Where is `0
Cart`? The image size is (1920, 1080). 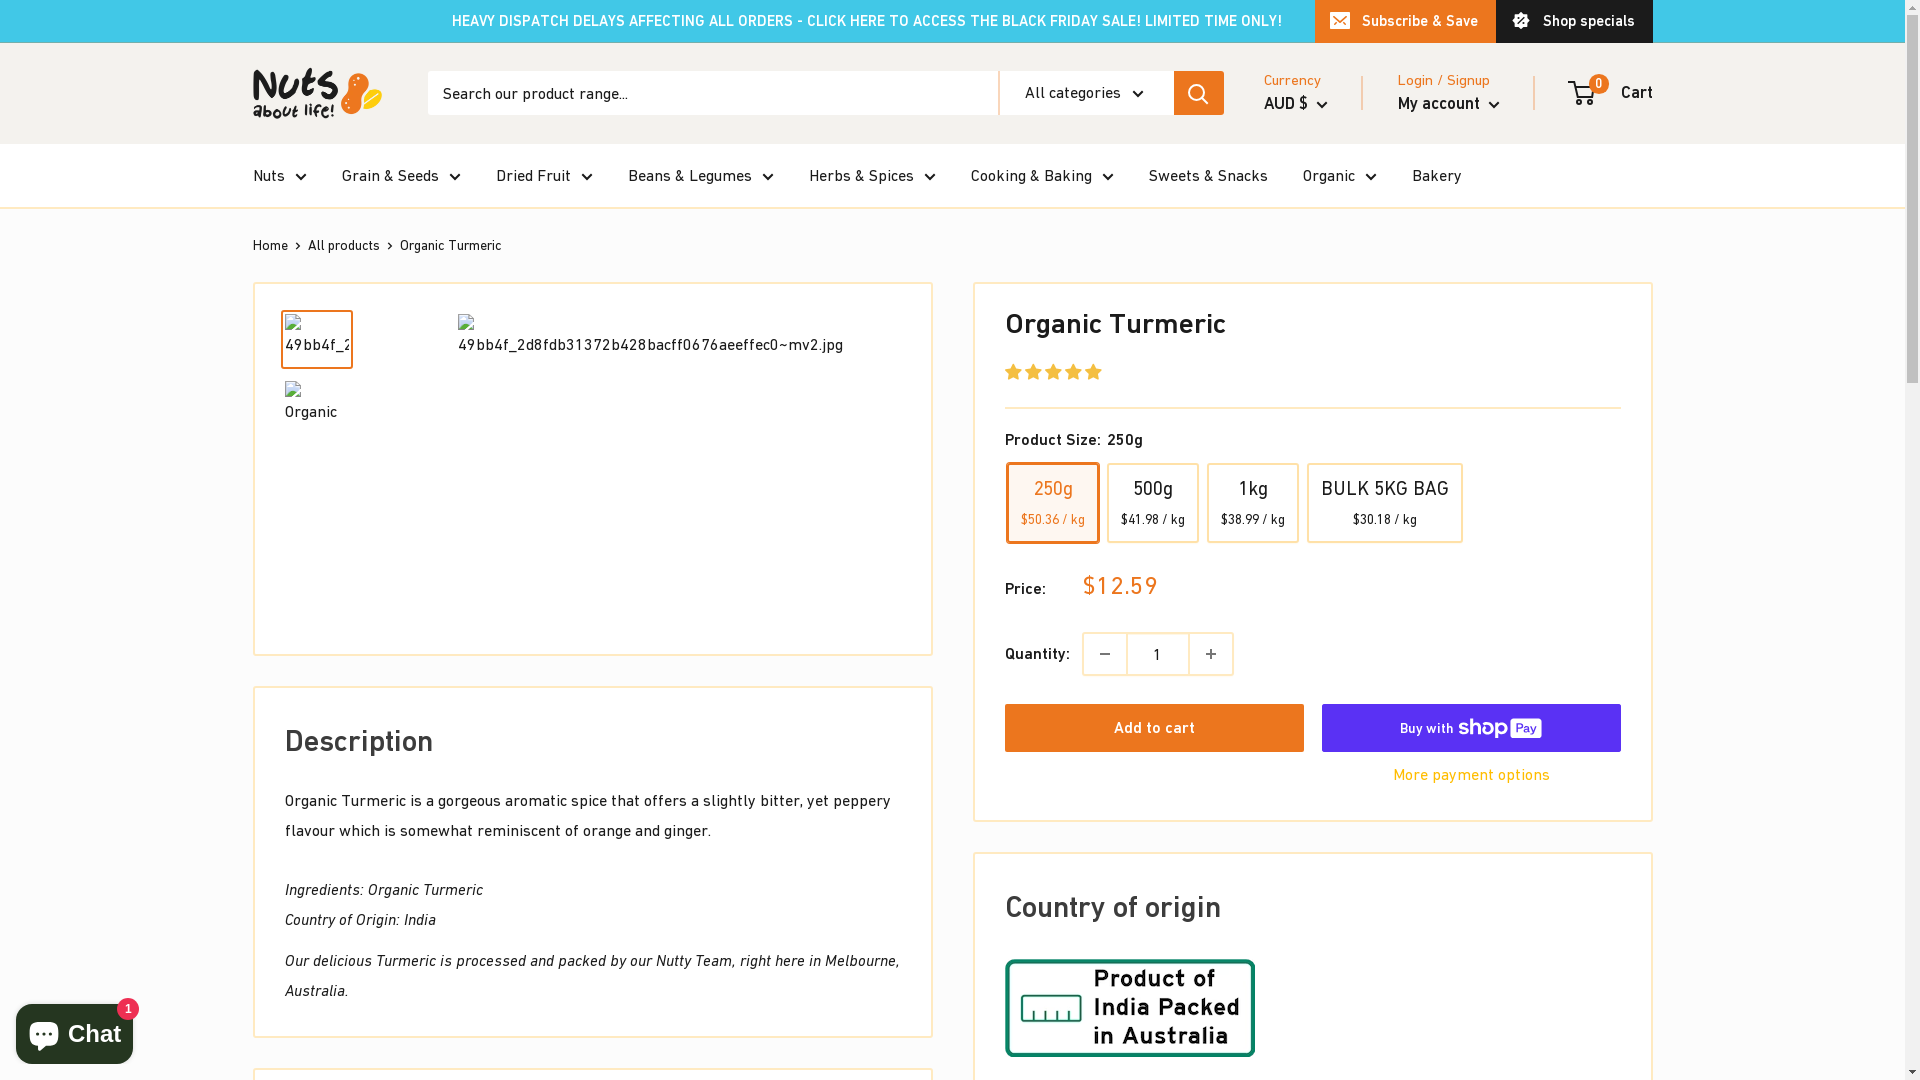 0
Cart is located at coordinates (1612, 93).